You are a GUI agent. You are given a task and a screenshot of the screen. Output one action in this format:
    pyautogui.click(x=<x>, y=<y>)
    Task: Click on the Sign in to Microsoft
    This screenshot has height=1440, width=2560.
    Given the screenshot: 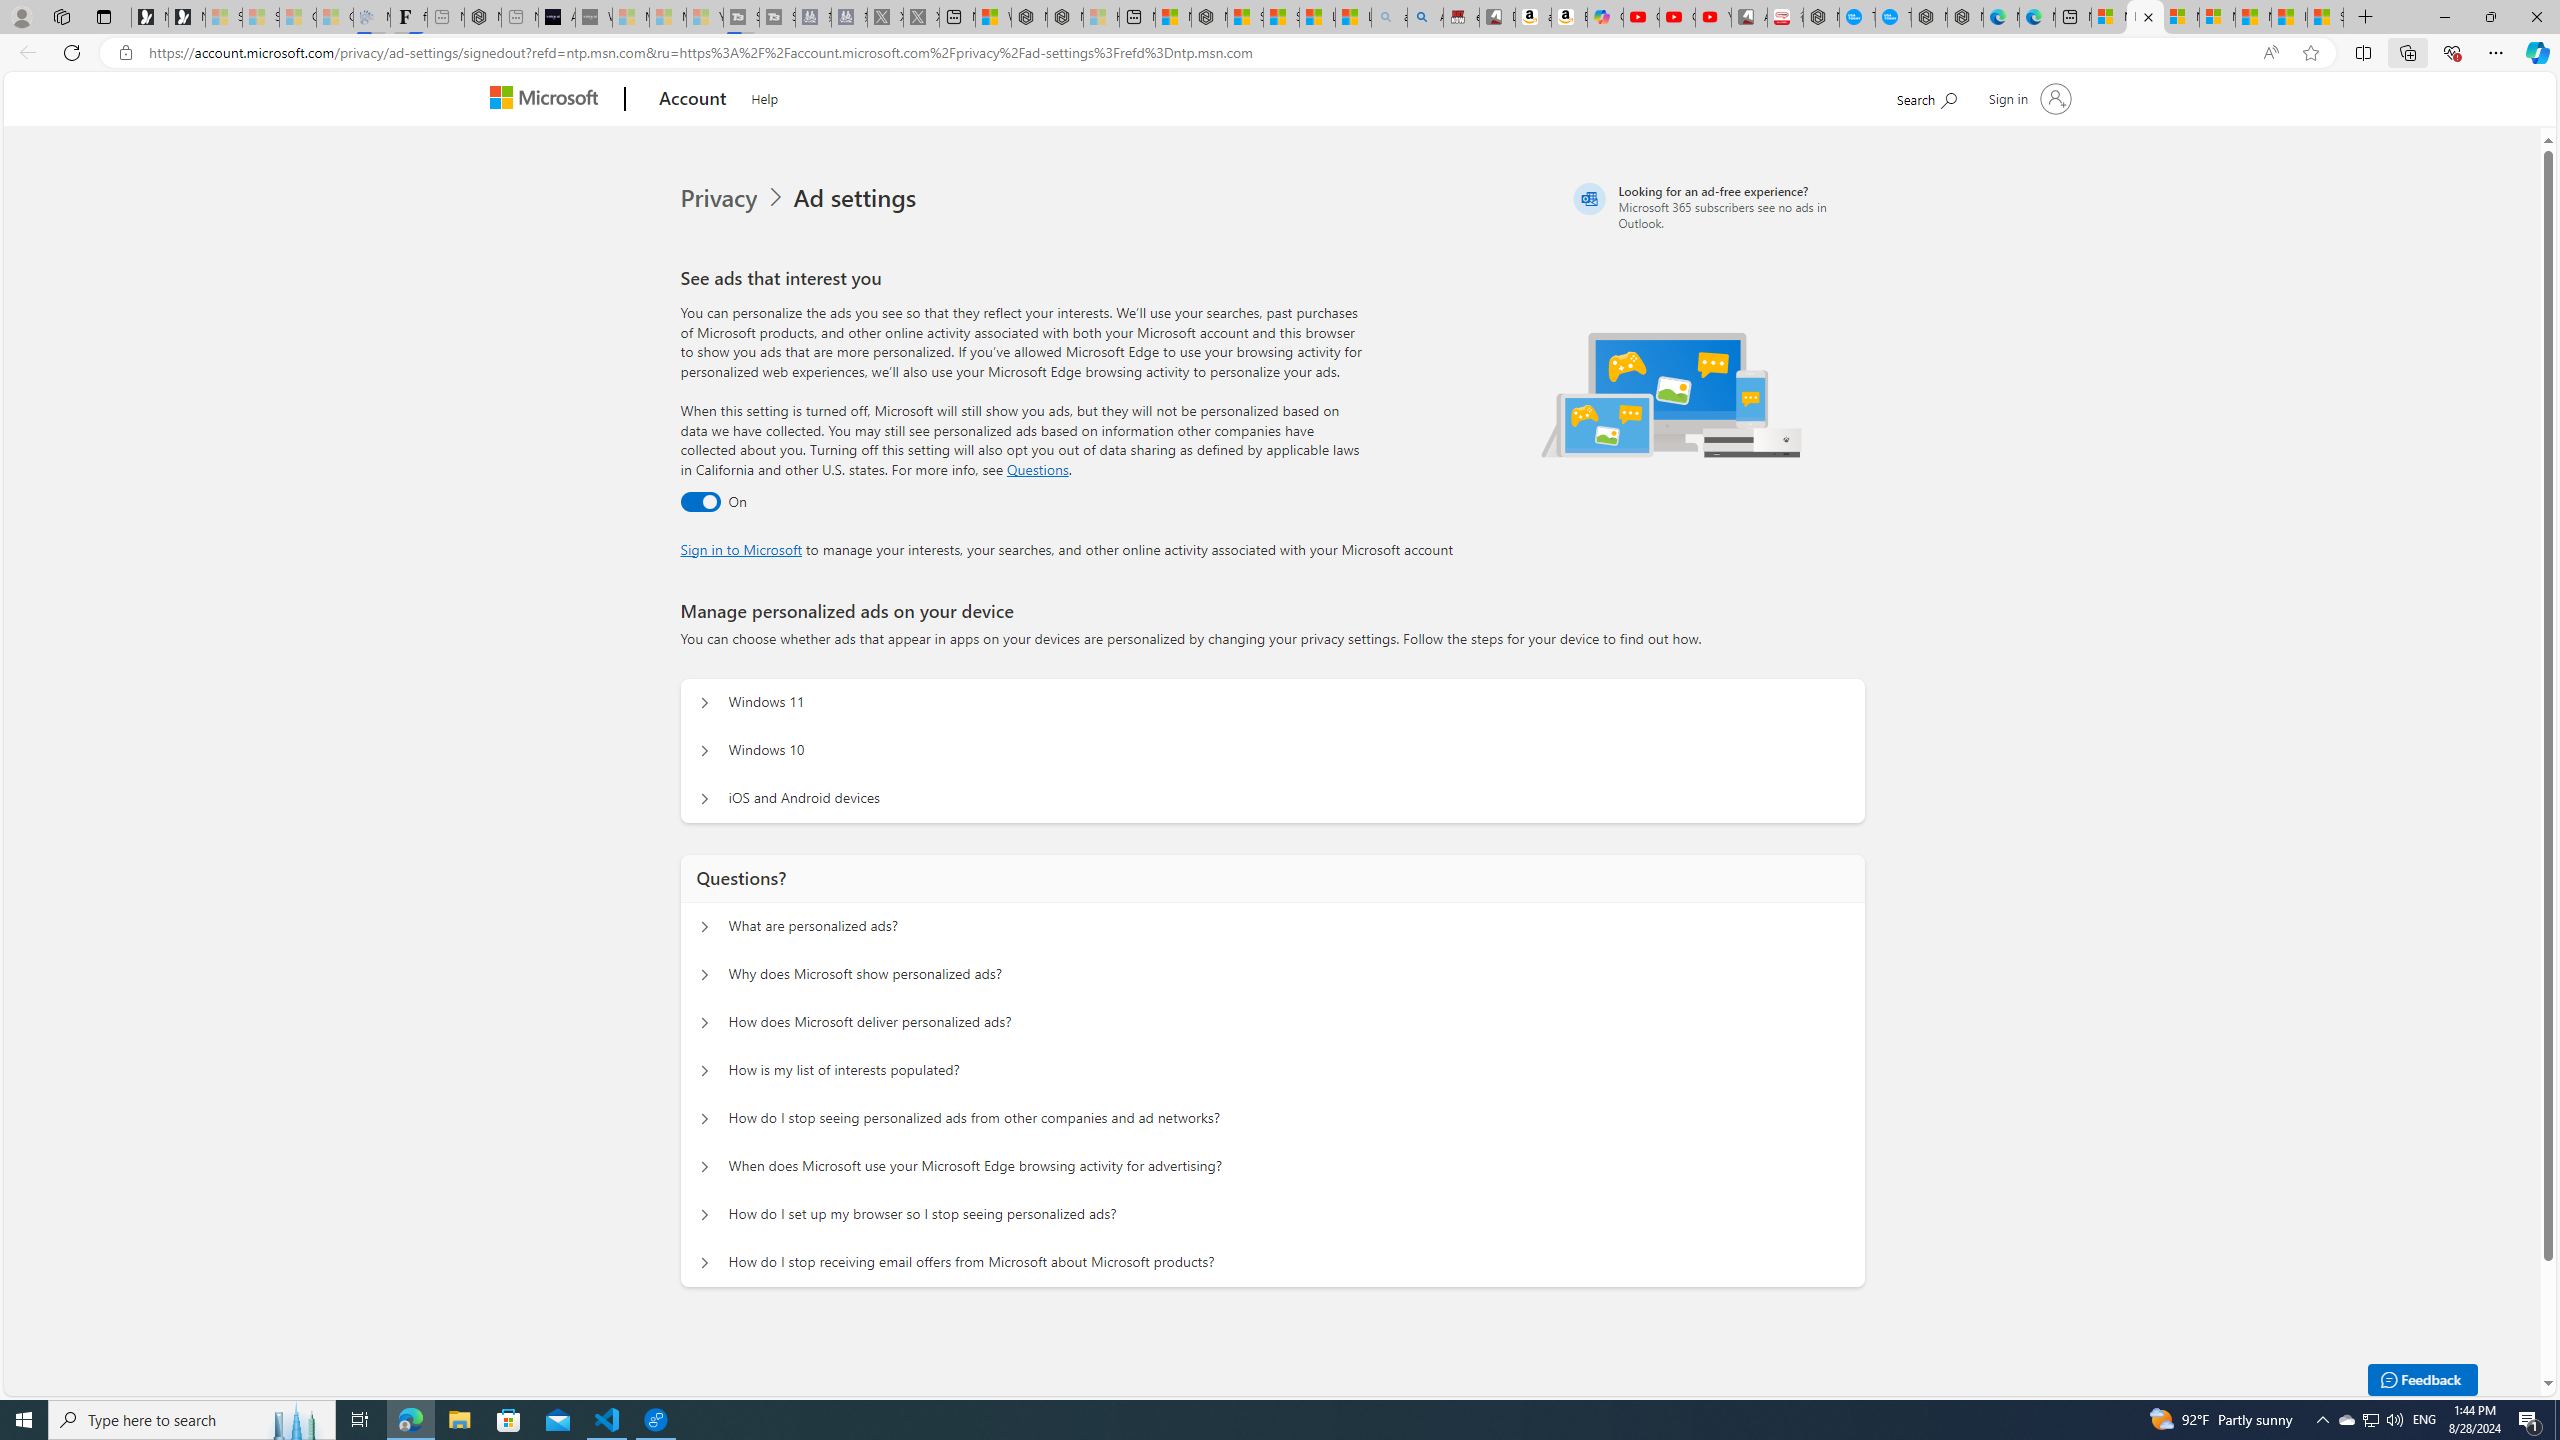 What is the action you would take?
    pyautogui.click(x=742, y=548)
    